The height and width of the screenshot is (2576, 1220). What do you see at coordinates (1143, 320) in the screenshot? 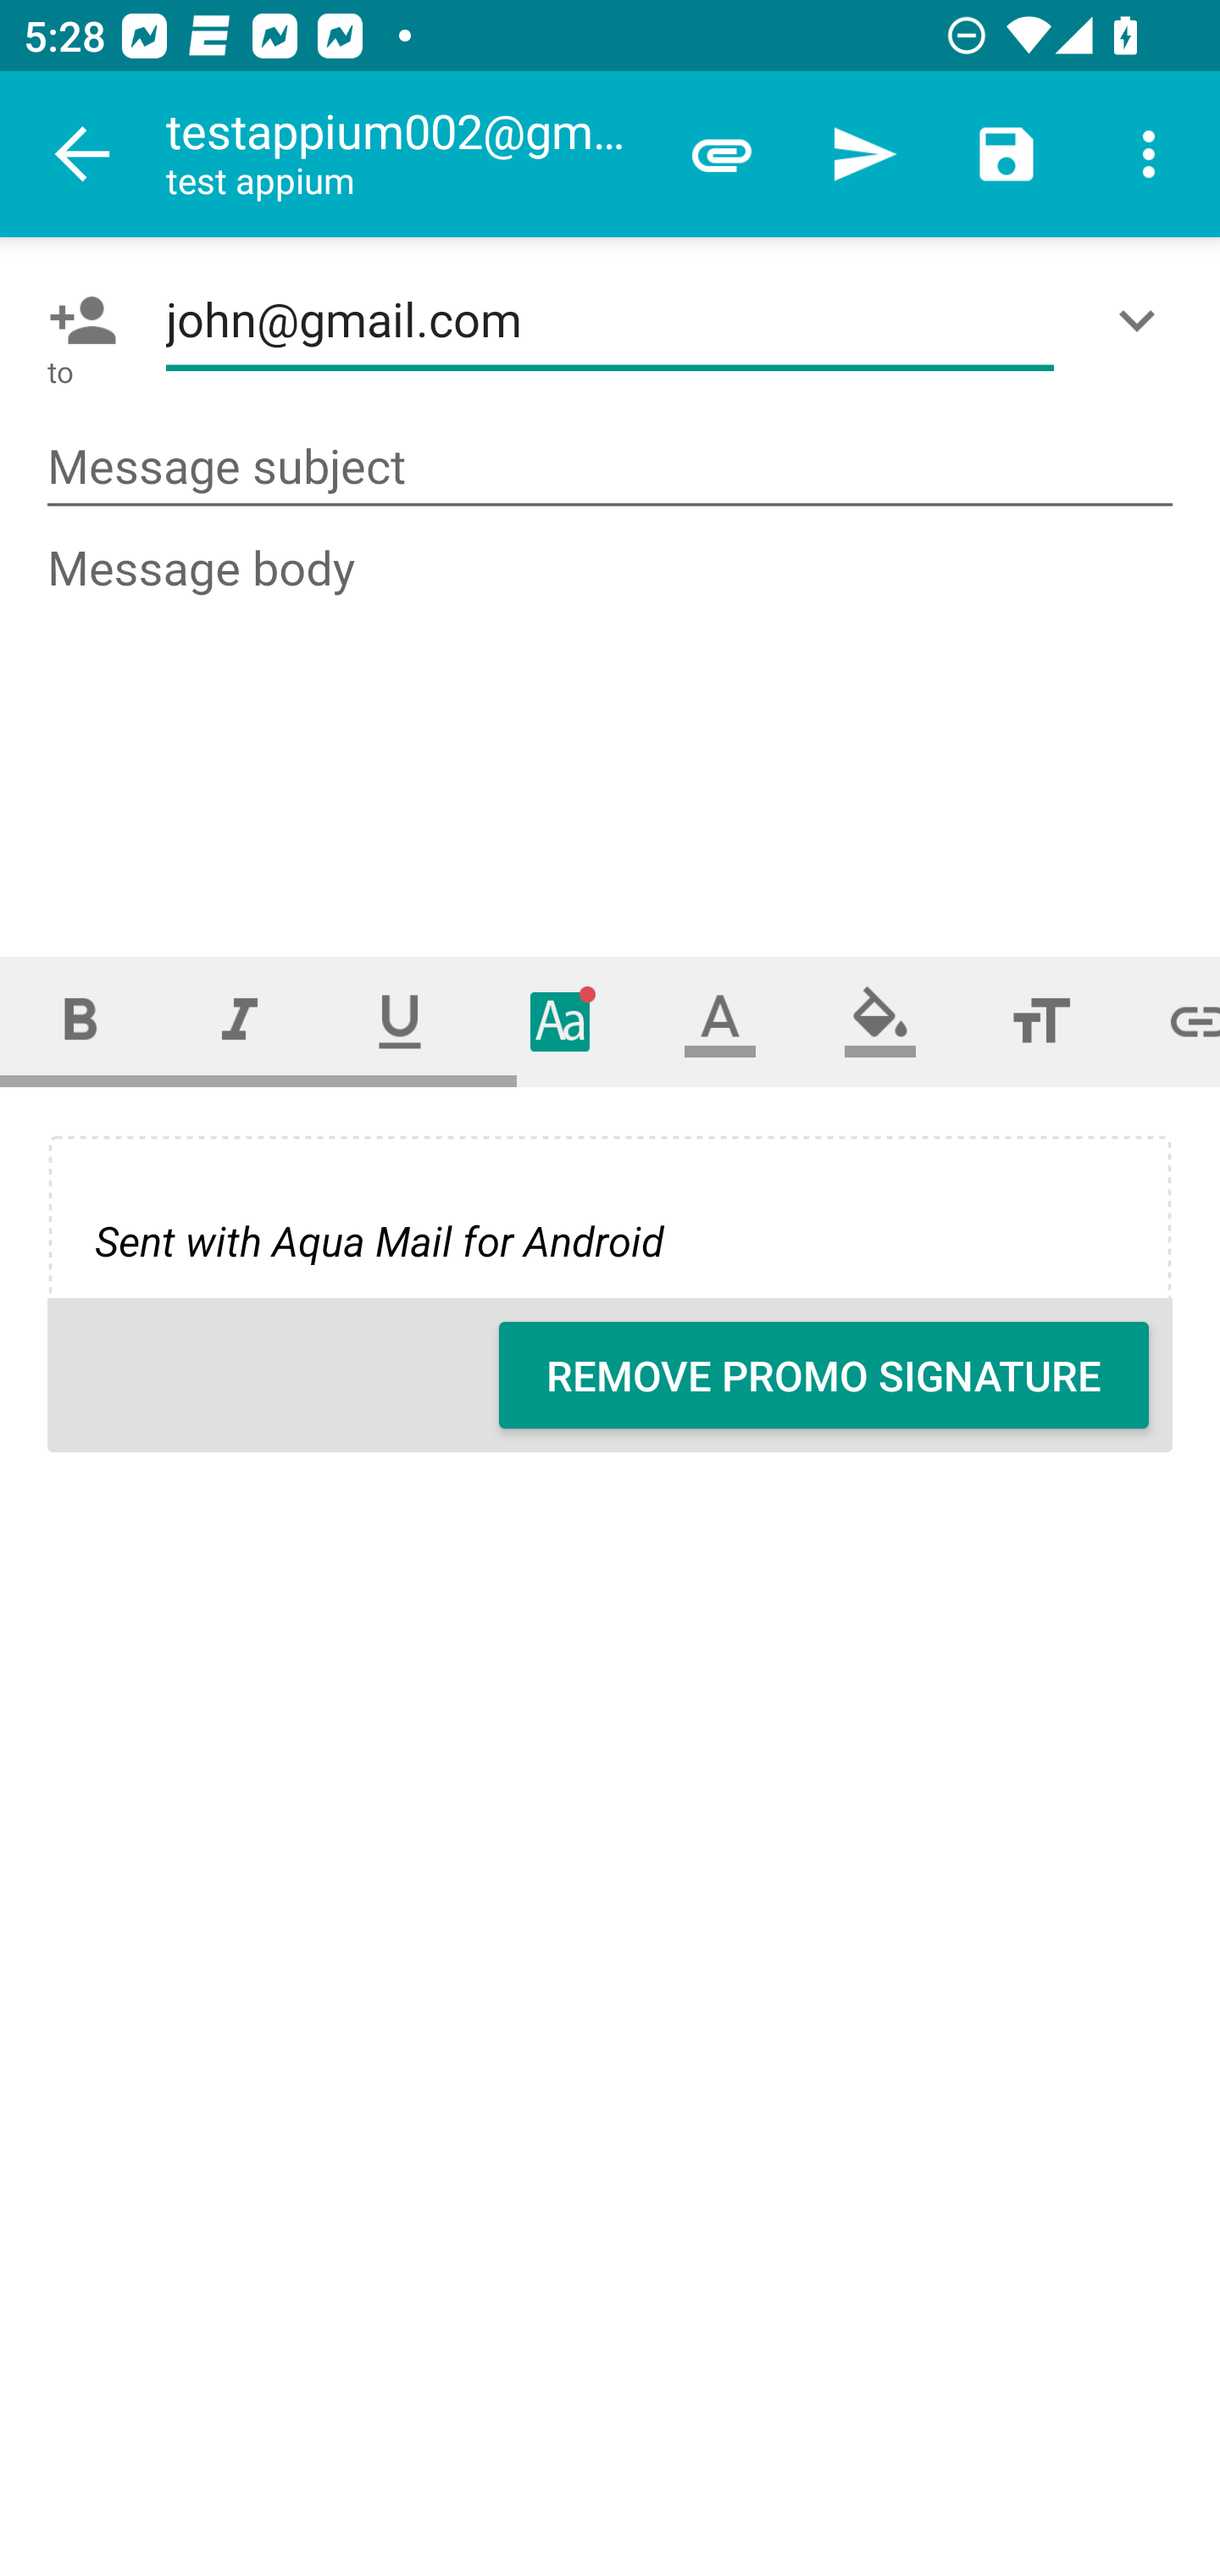
I see `Show/Add CC/BCC` at bounding box center [1143, 320].